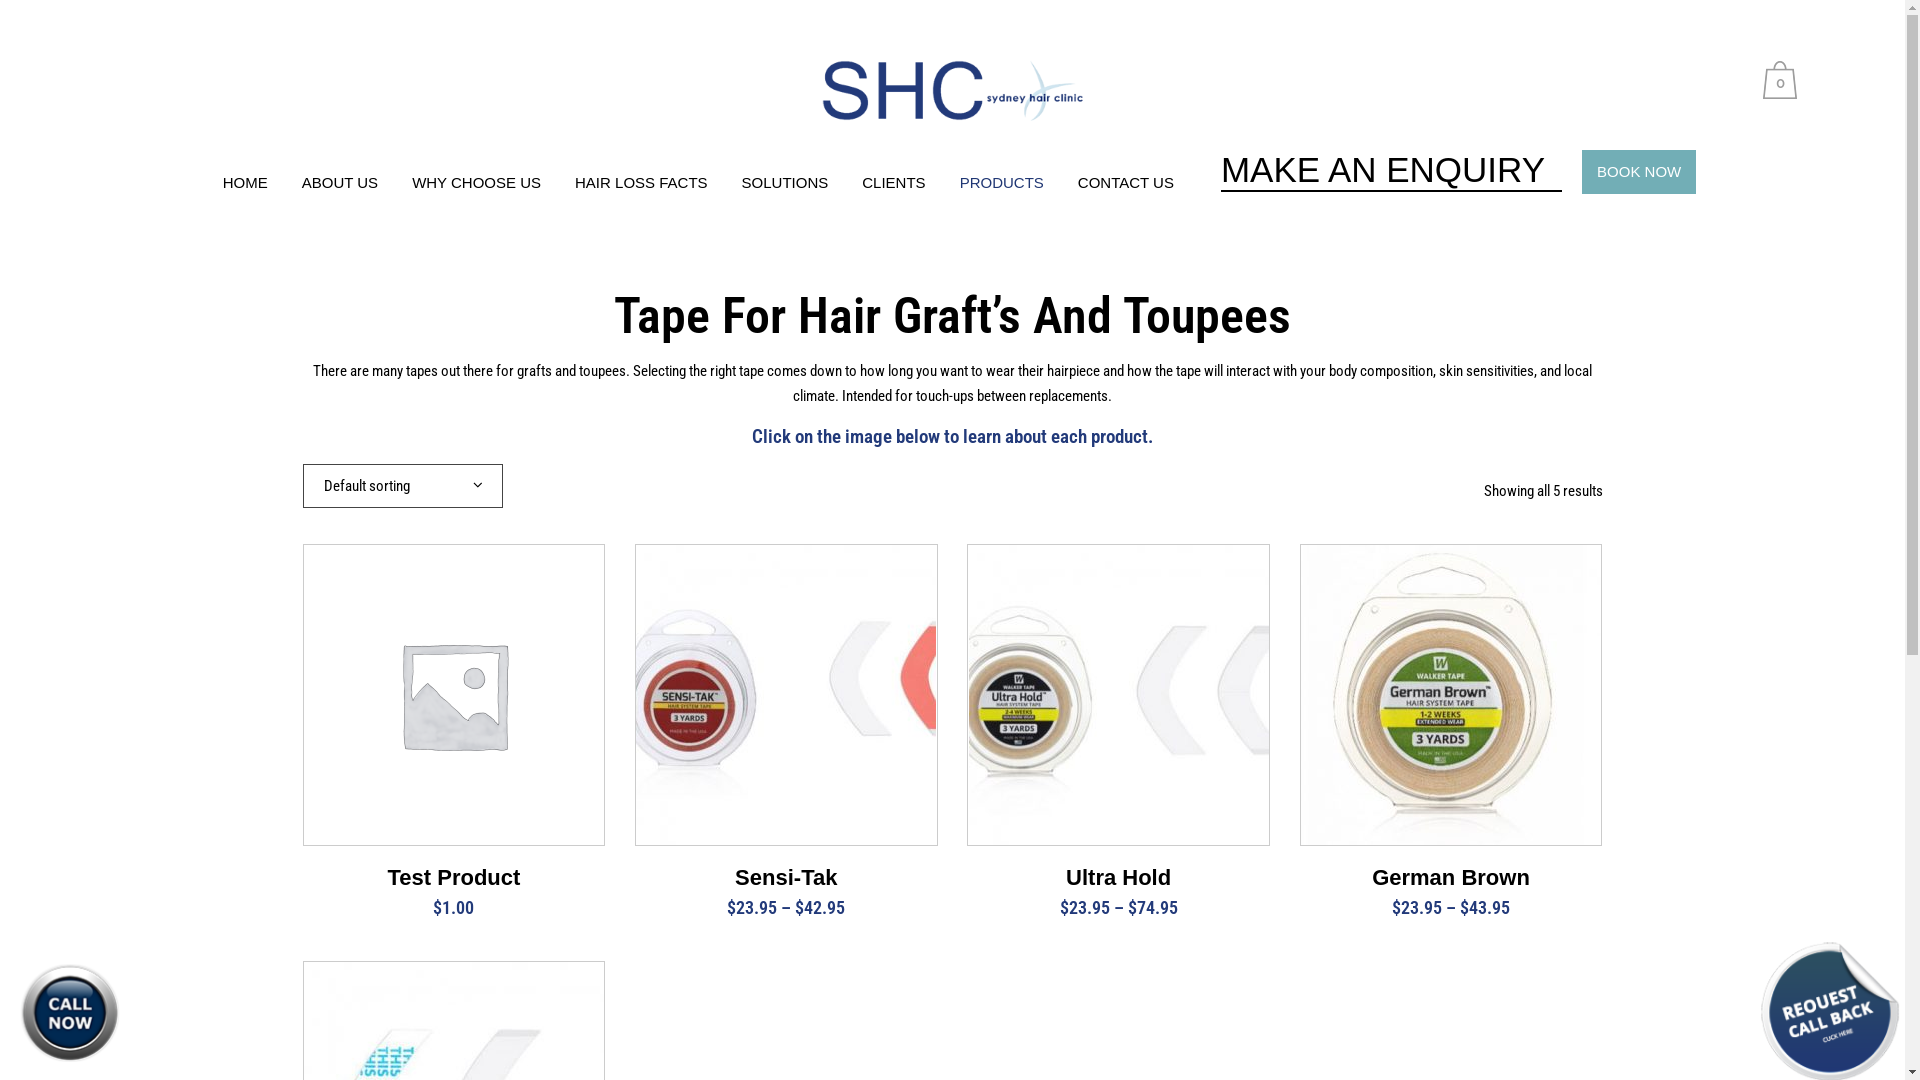  What do you see at coordinates (340, 182) in the screenshot?
I see `ABOUT US` at bounding box center [340, 182].